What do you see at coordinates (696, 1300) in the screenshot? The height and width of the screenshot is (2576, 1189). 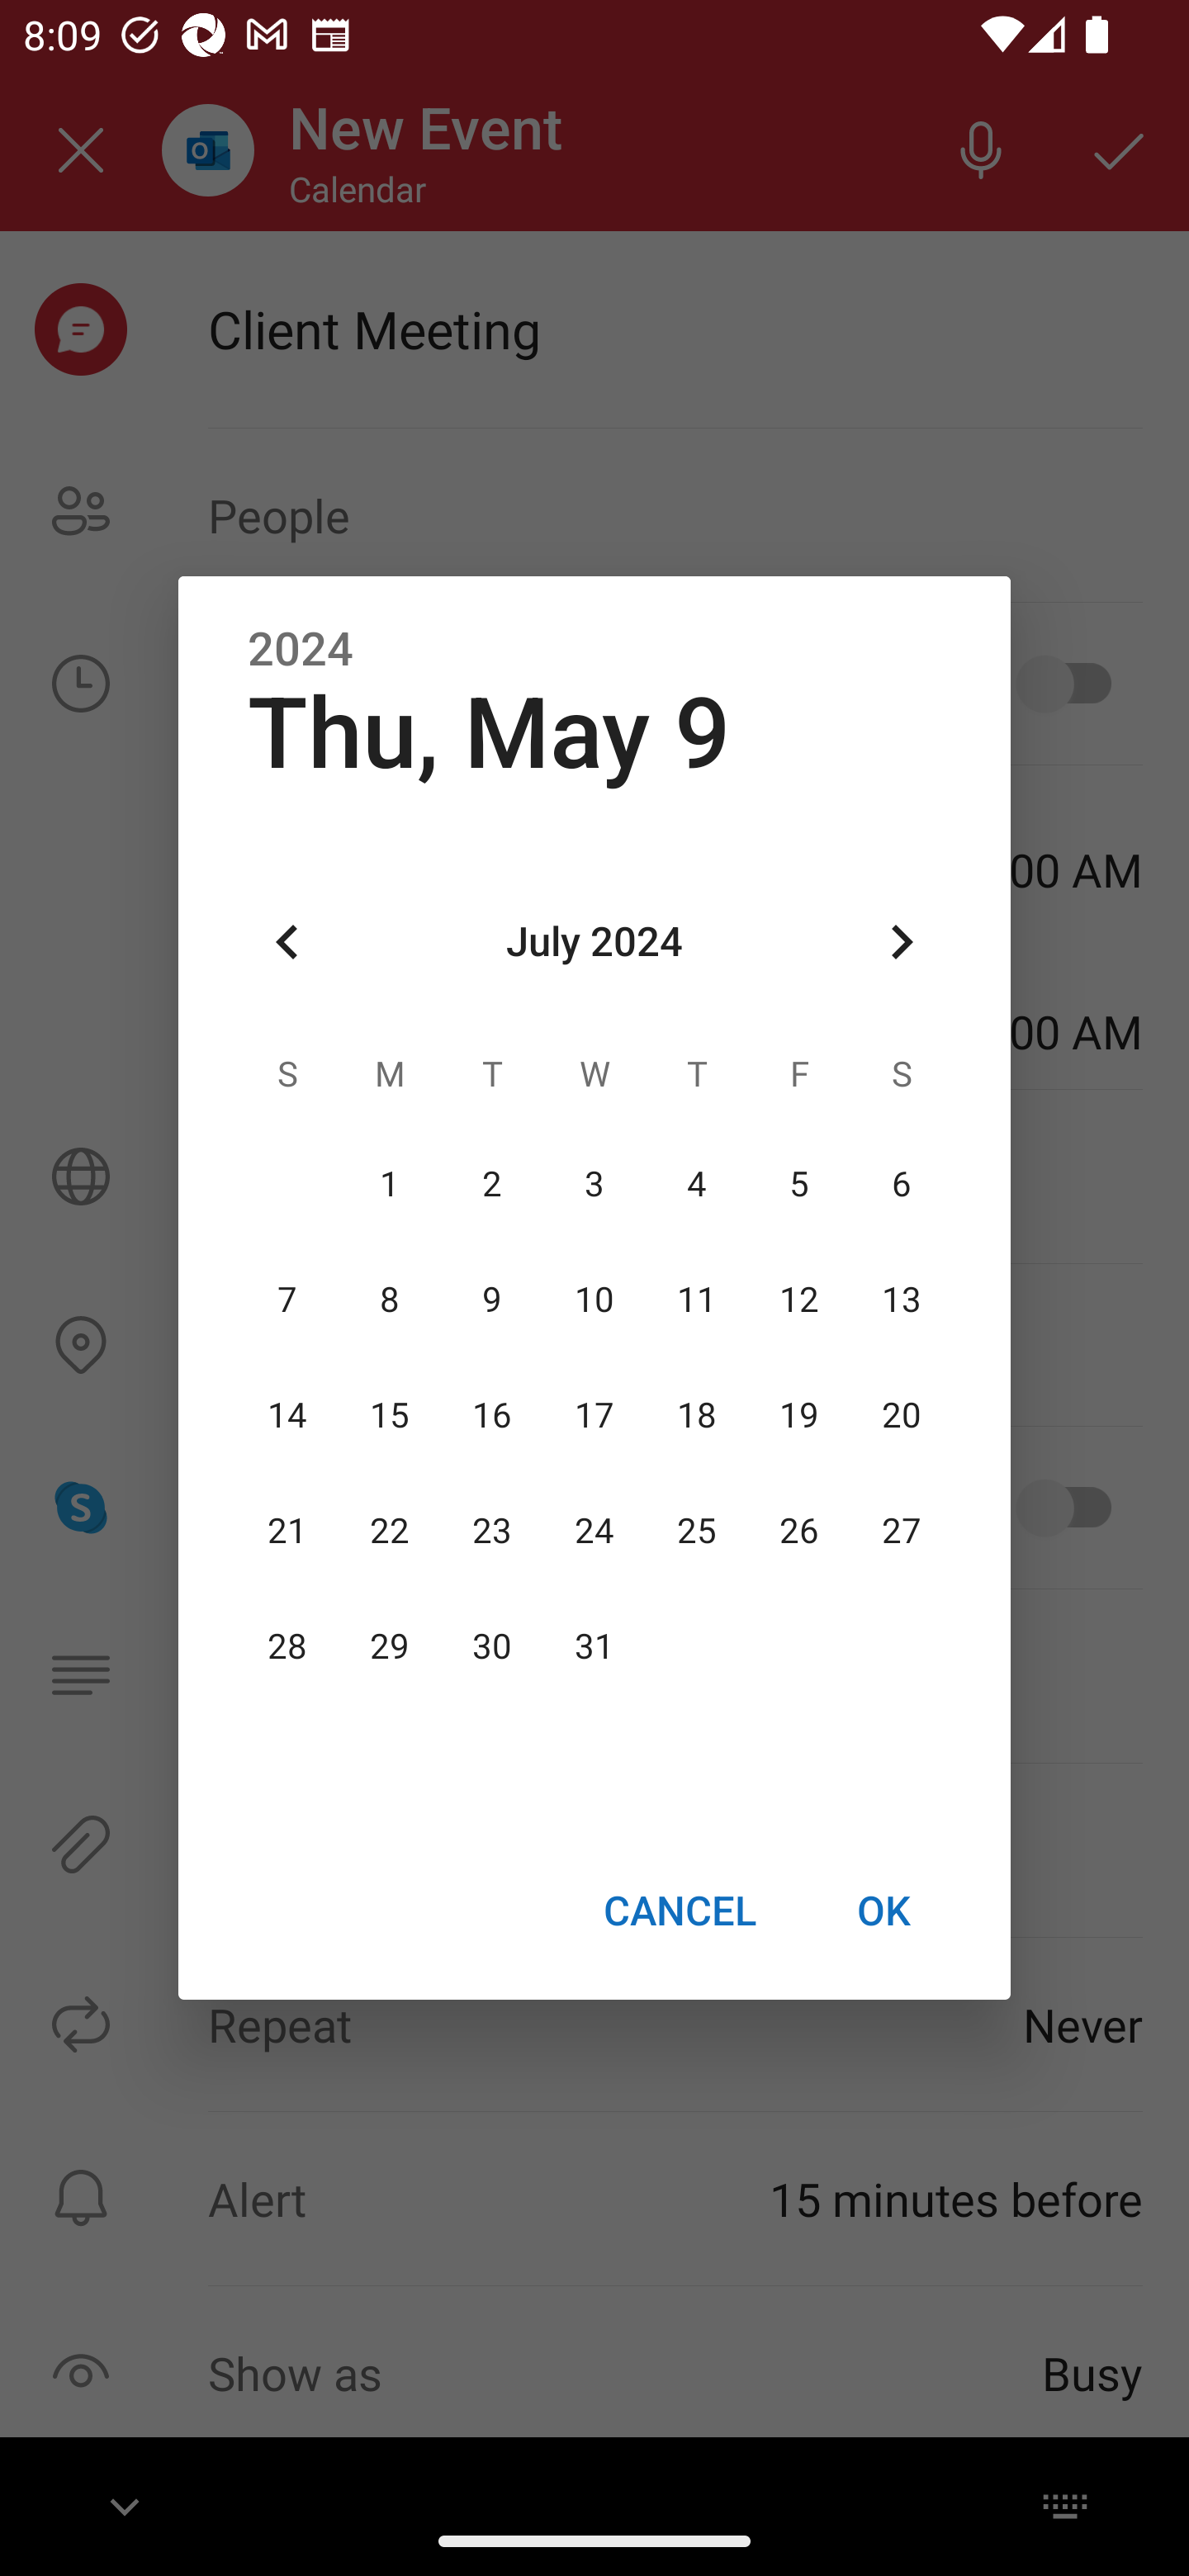 I see `11 11 July 2024` at bounding box center [696, 1300].